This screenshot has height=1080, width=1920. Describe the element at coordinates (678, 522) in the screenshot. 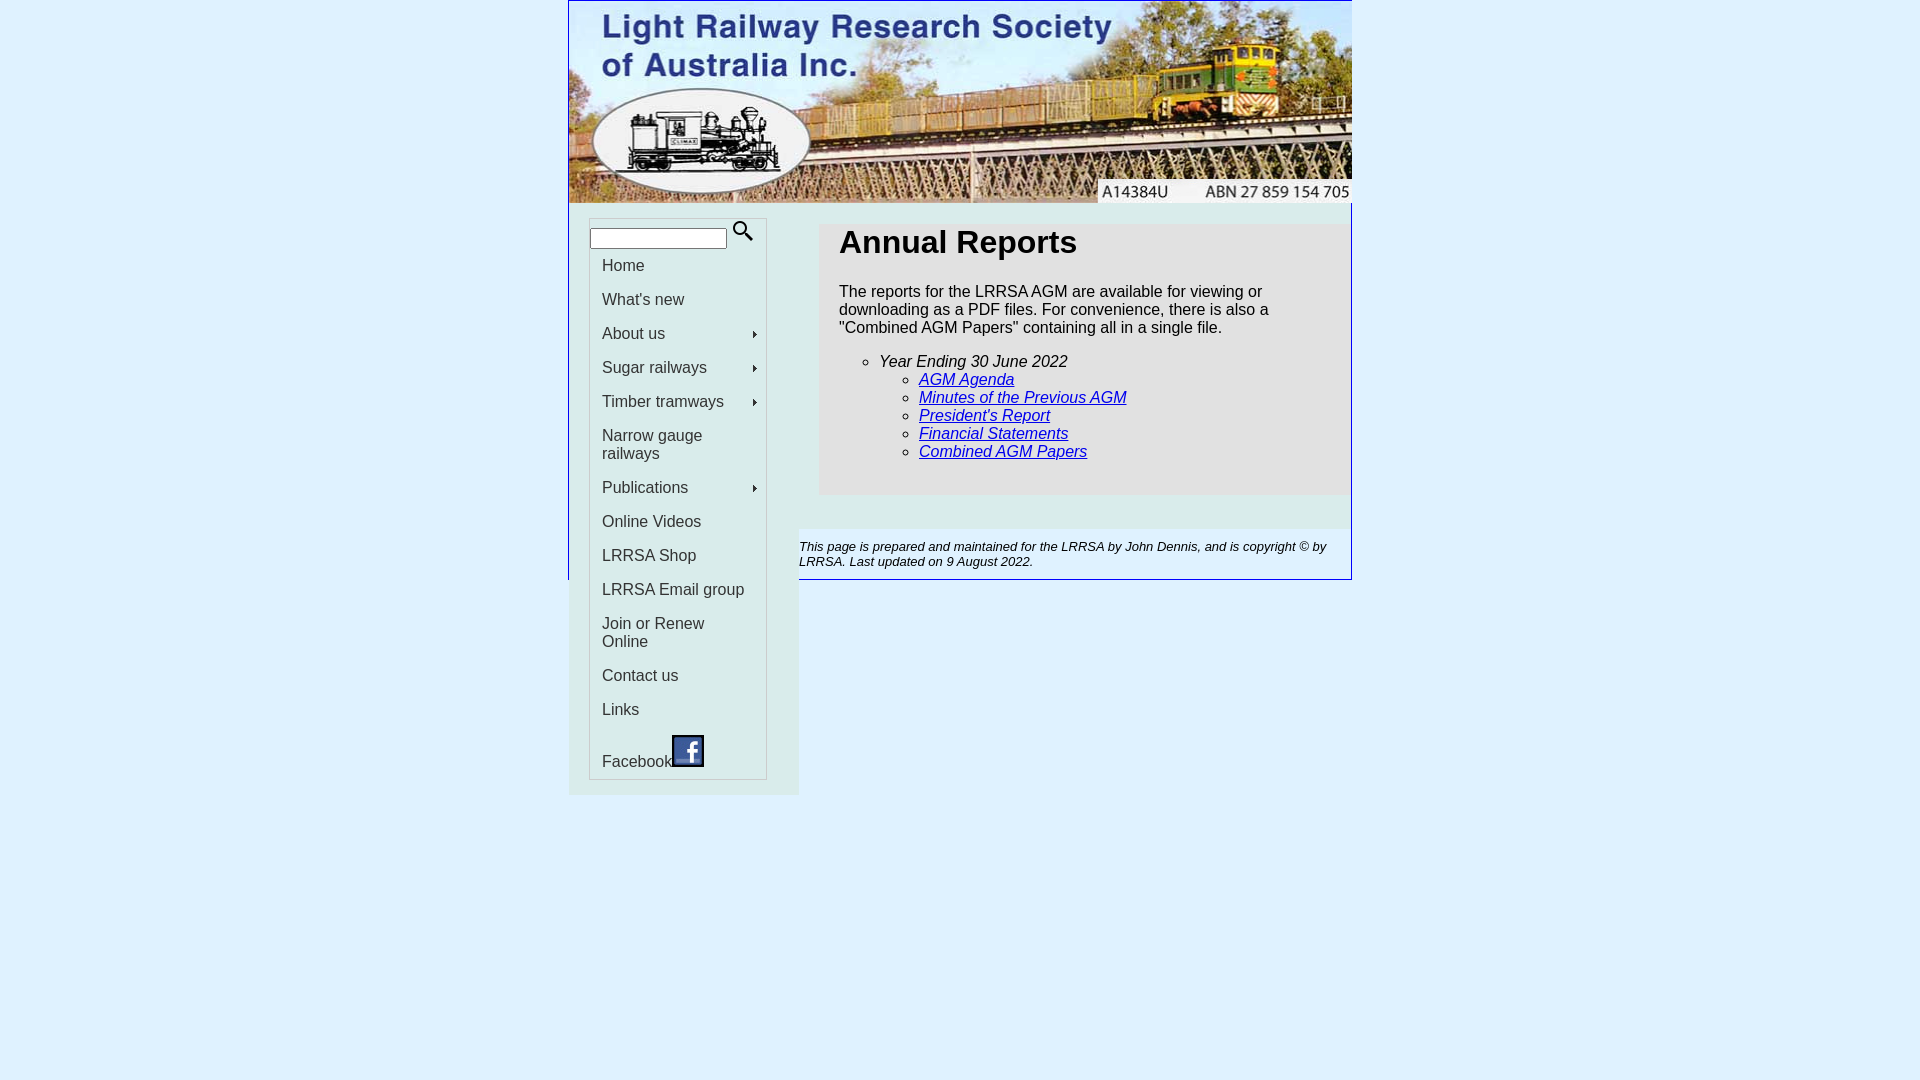

I see `Online Videos` at that location.